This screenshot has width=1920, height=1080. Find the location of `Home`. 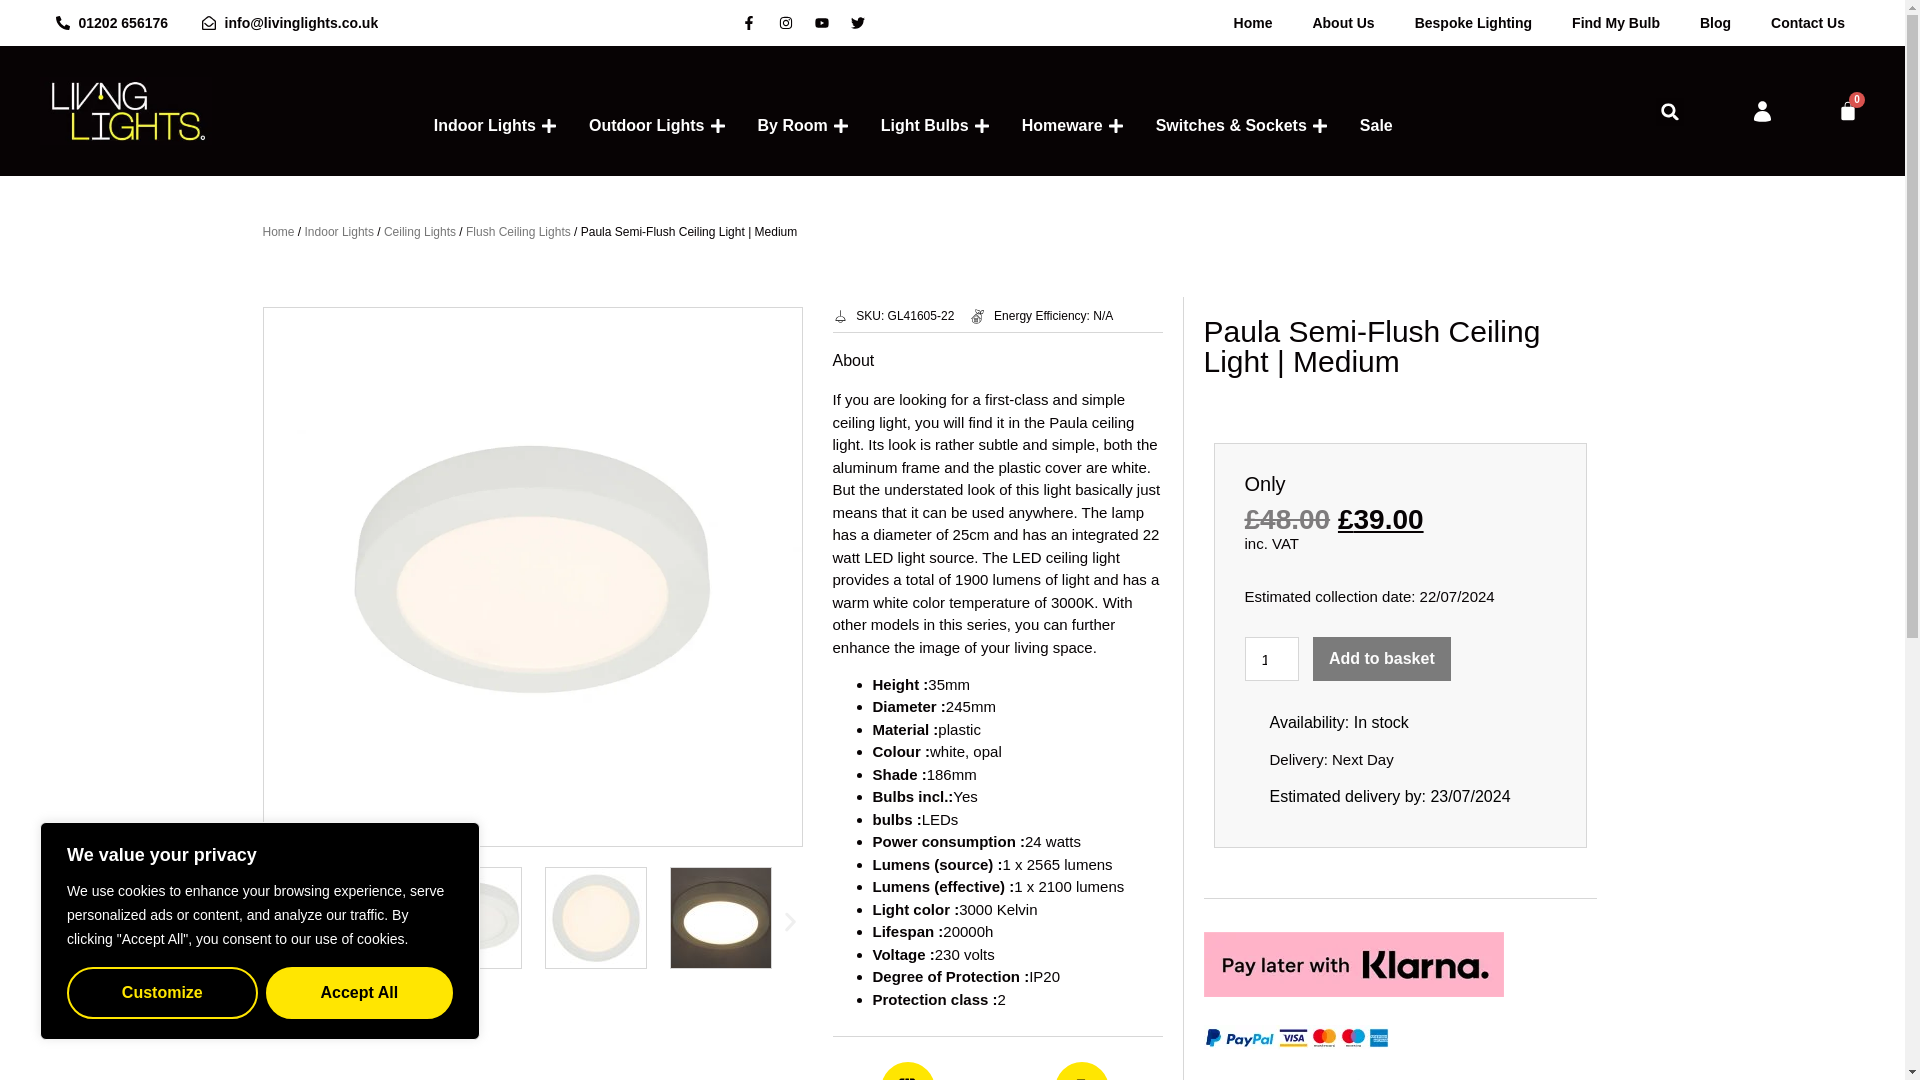

Home is located at coordinates (1252, 23).